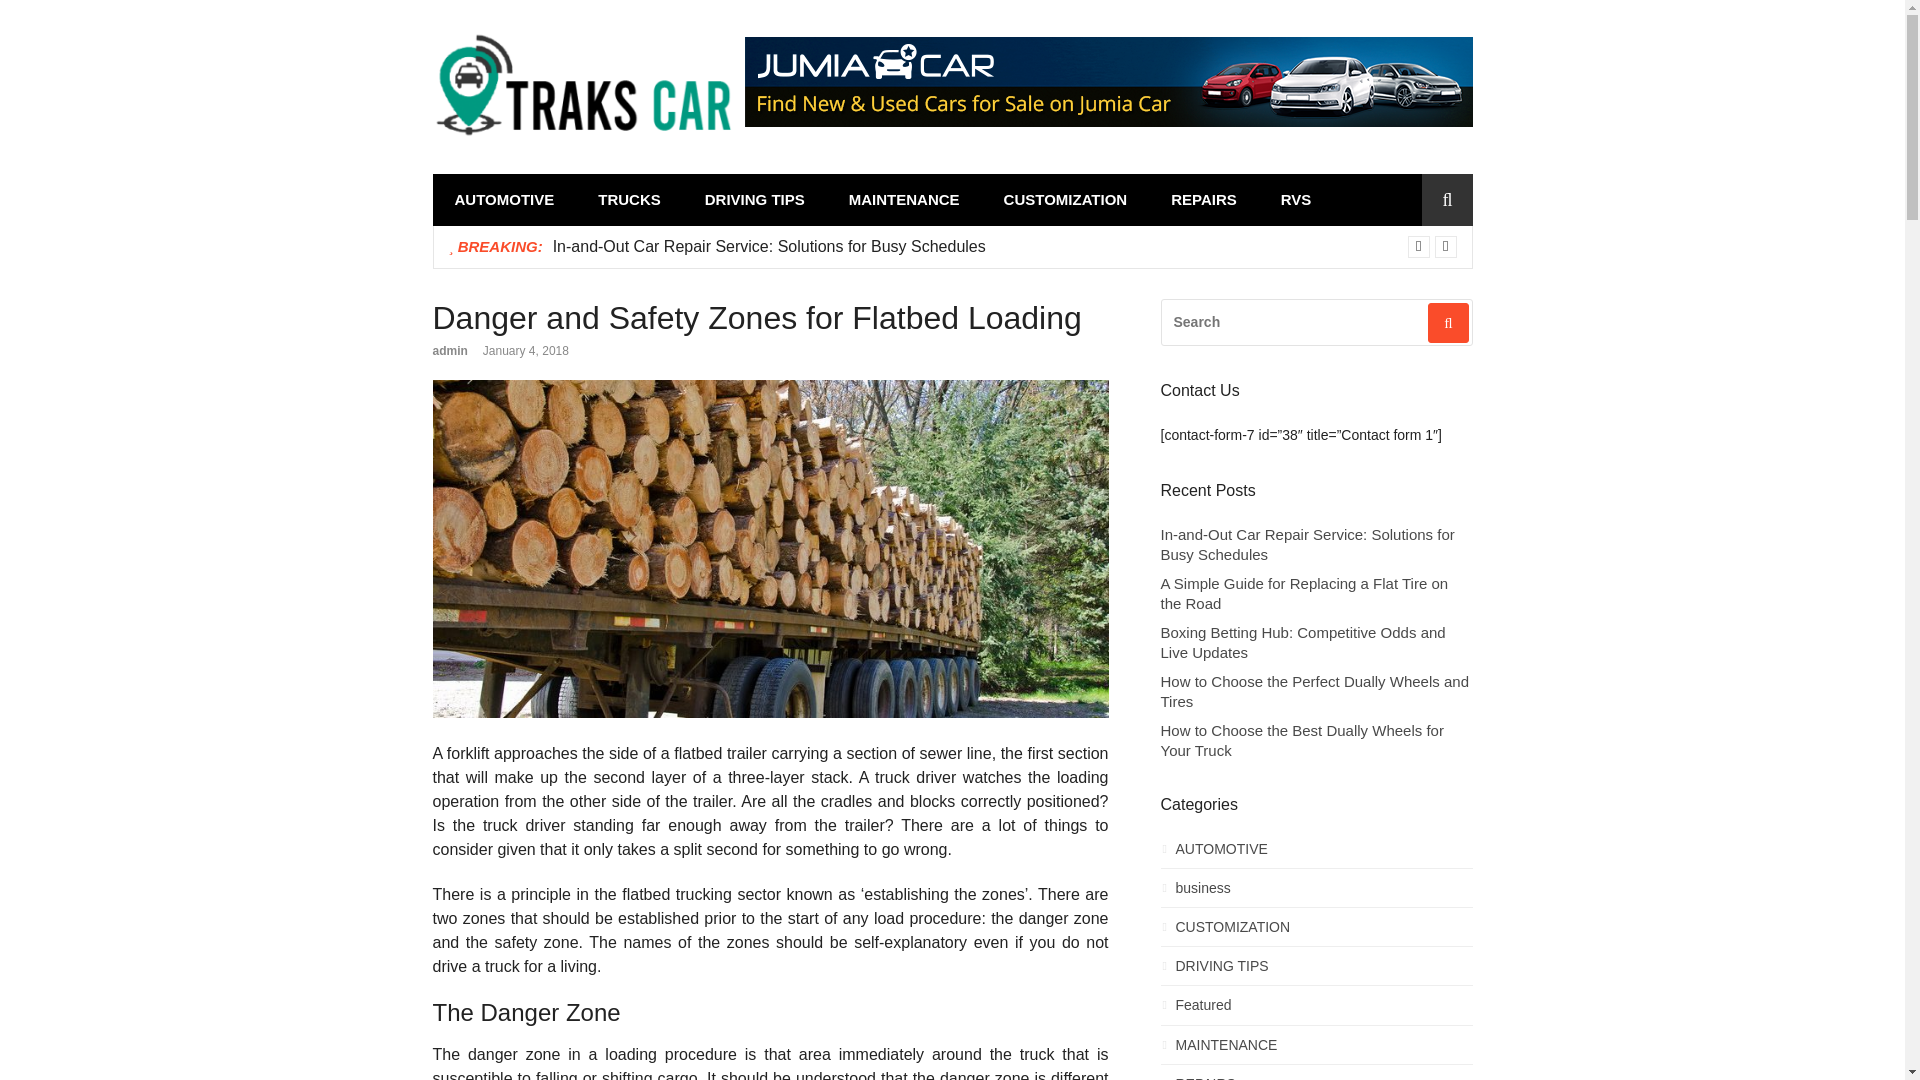 Image resolution: width=1920 pixels, height=1080 pixels. I want to click on A Simple Guide for Replacing a Flat Tire on the Road, so click(1316, 593).